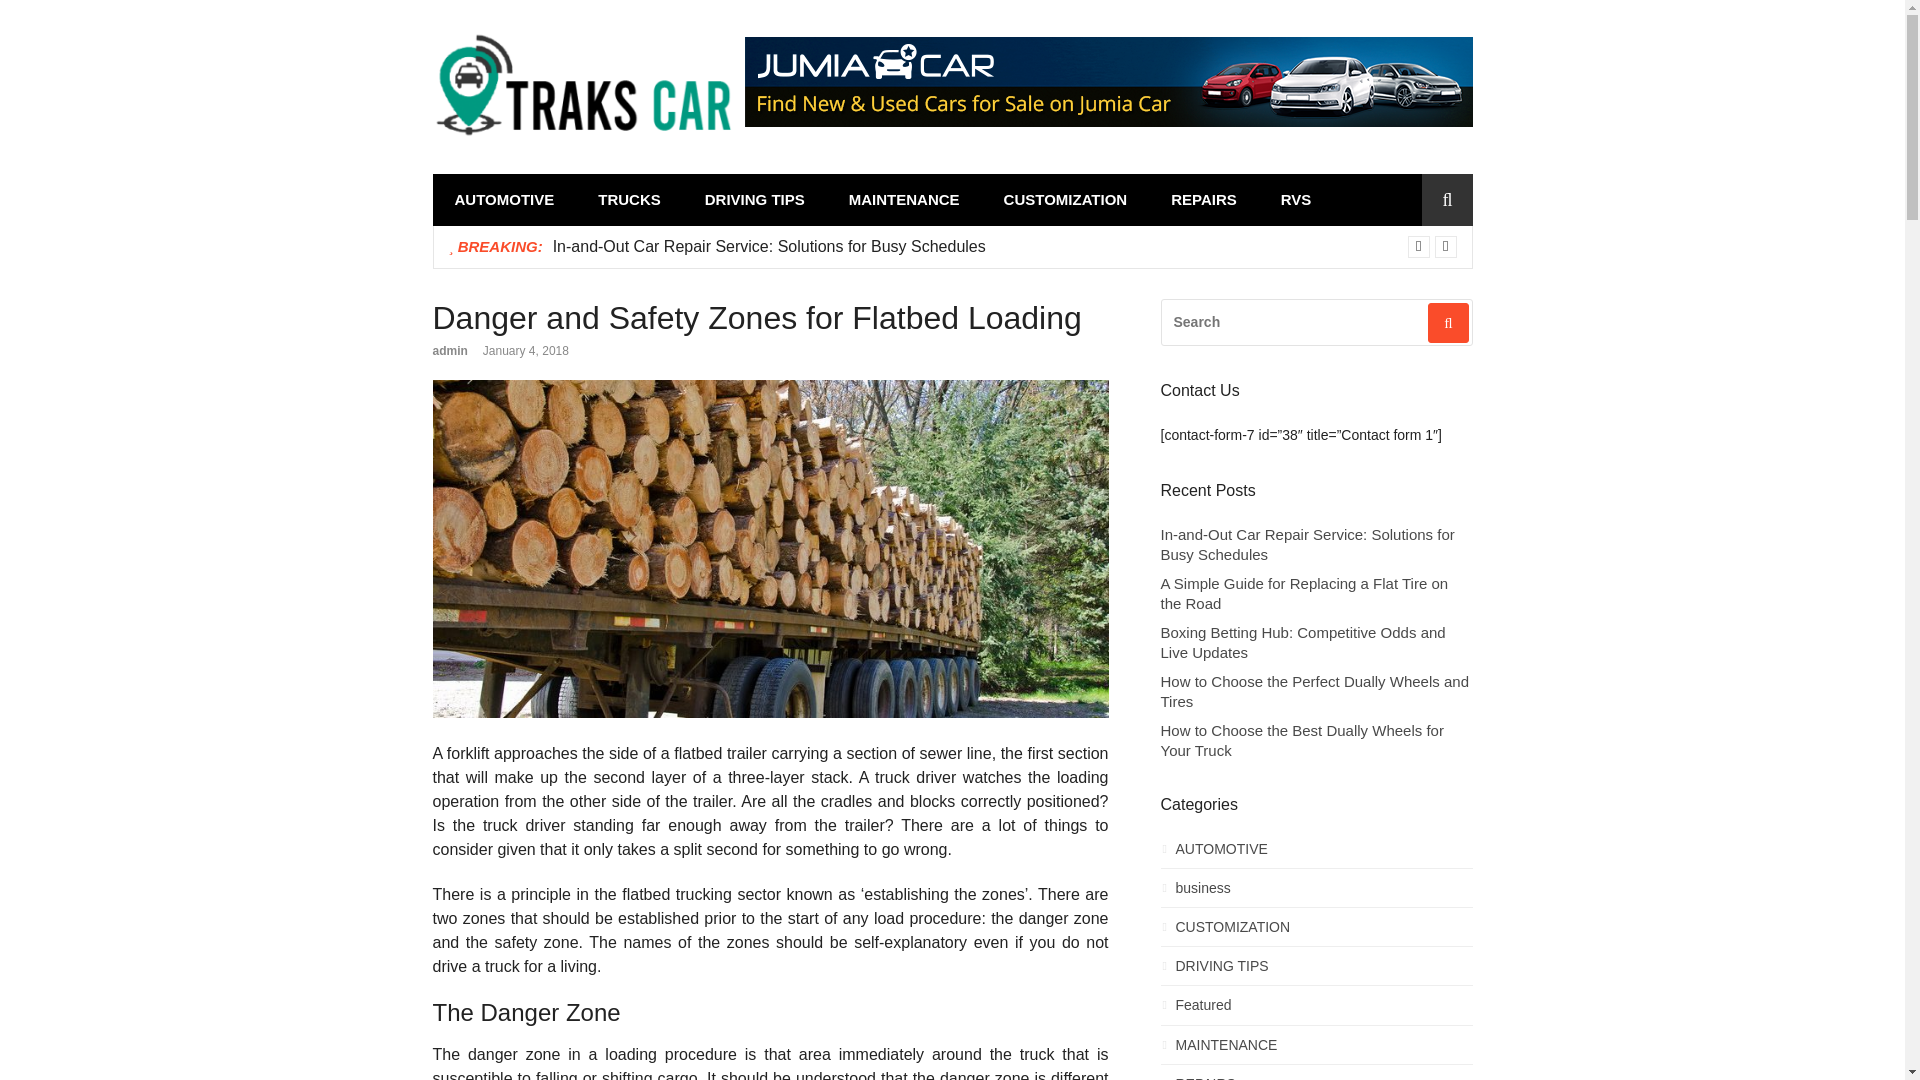 Image resolution: width=1920 pixels, height=1080 pixels. I want to click on A Simple Guide for Replacing a Flat Tire on the Road, so click(1316, 593).